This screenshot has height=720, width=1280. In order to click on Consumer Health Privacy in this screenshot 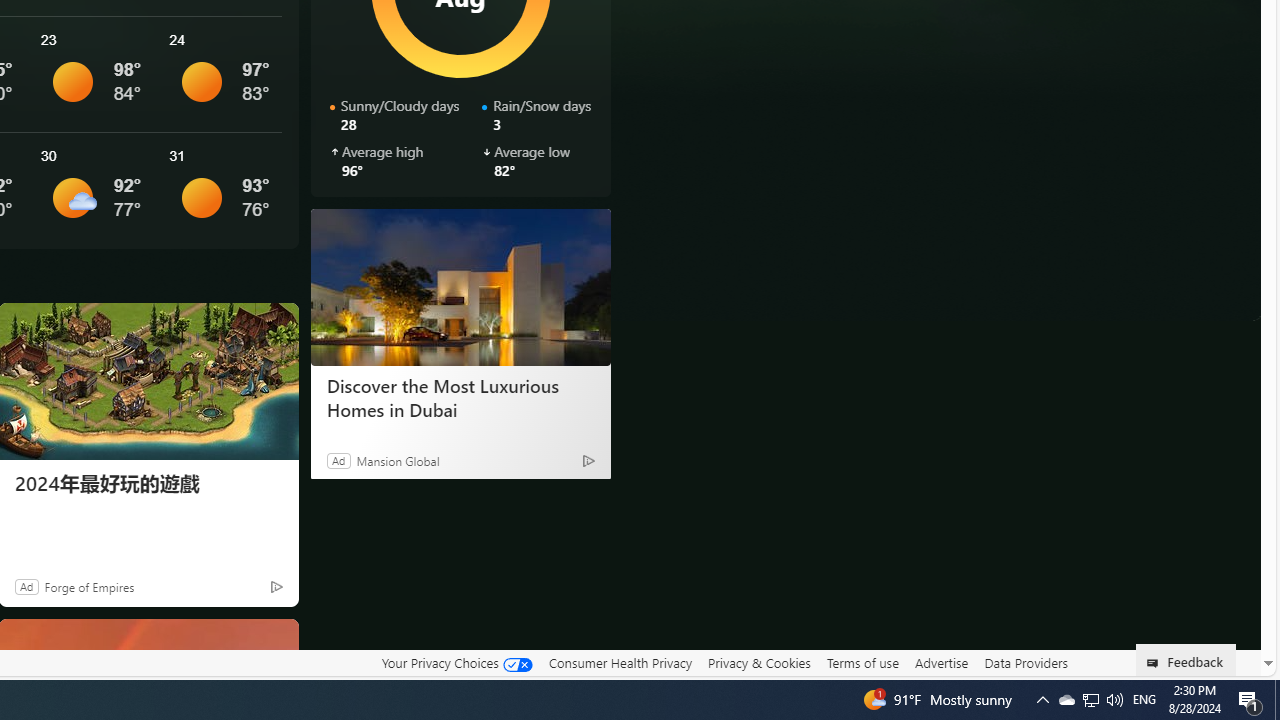, I will do `click(620, 662)`.